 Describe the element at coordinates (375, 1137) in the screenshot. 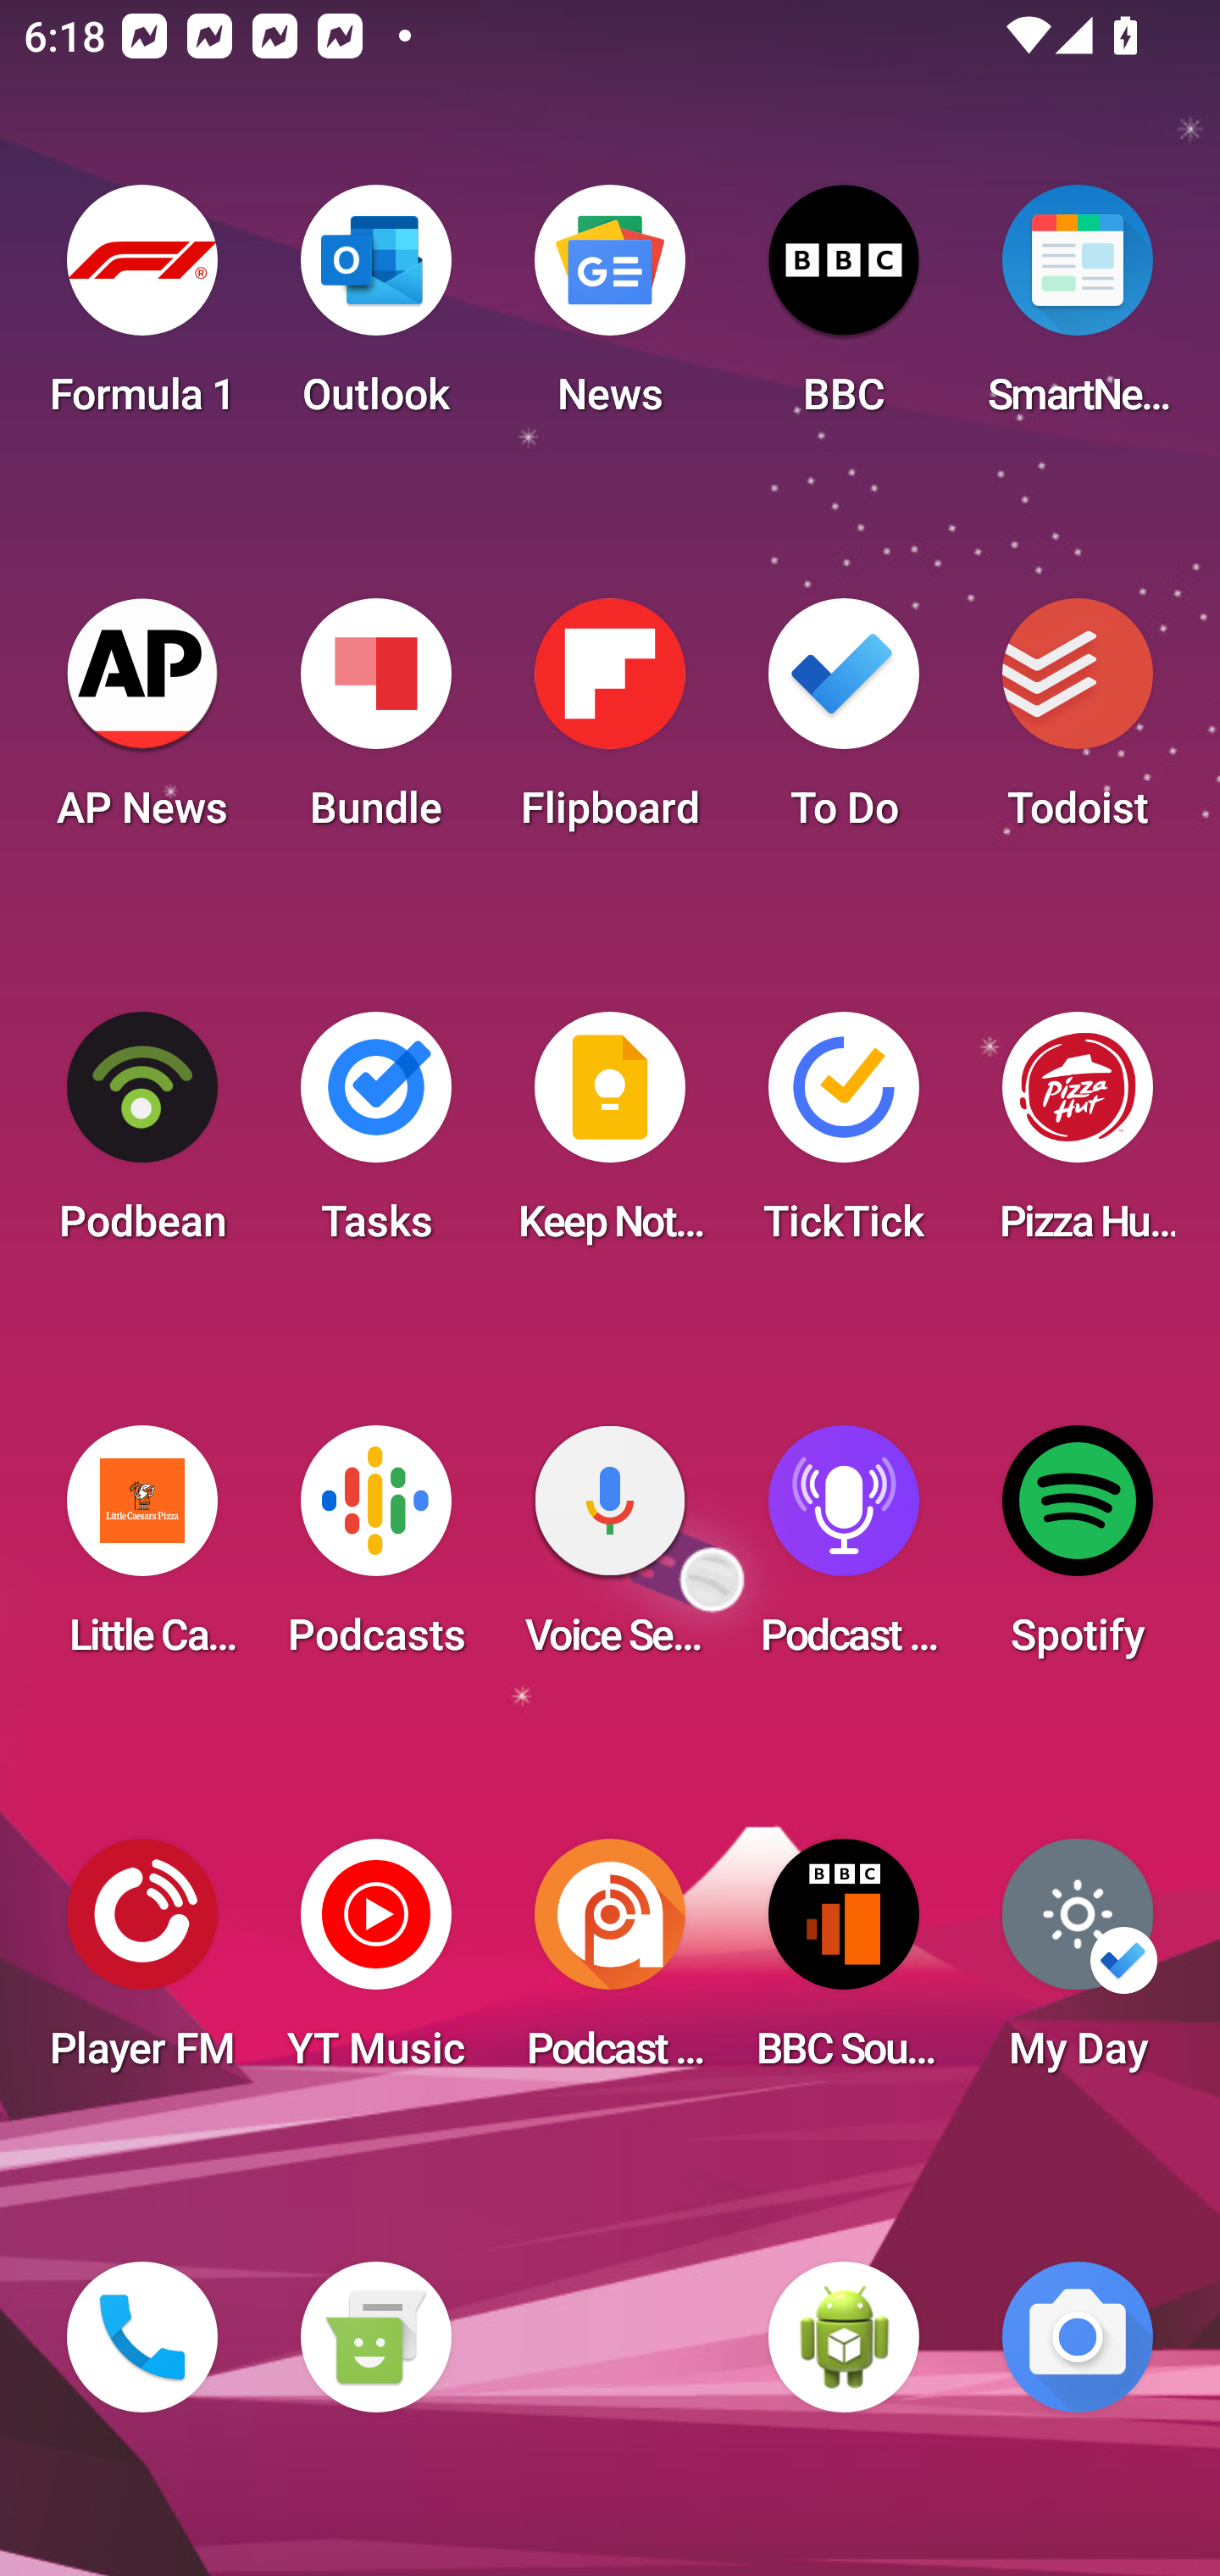

I see `Tasks` at that location.